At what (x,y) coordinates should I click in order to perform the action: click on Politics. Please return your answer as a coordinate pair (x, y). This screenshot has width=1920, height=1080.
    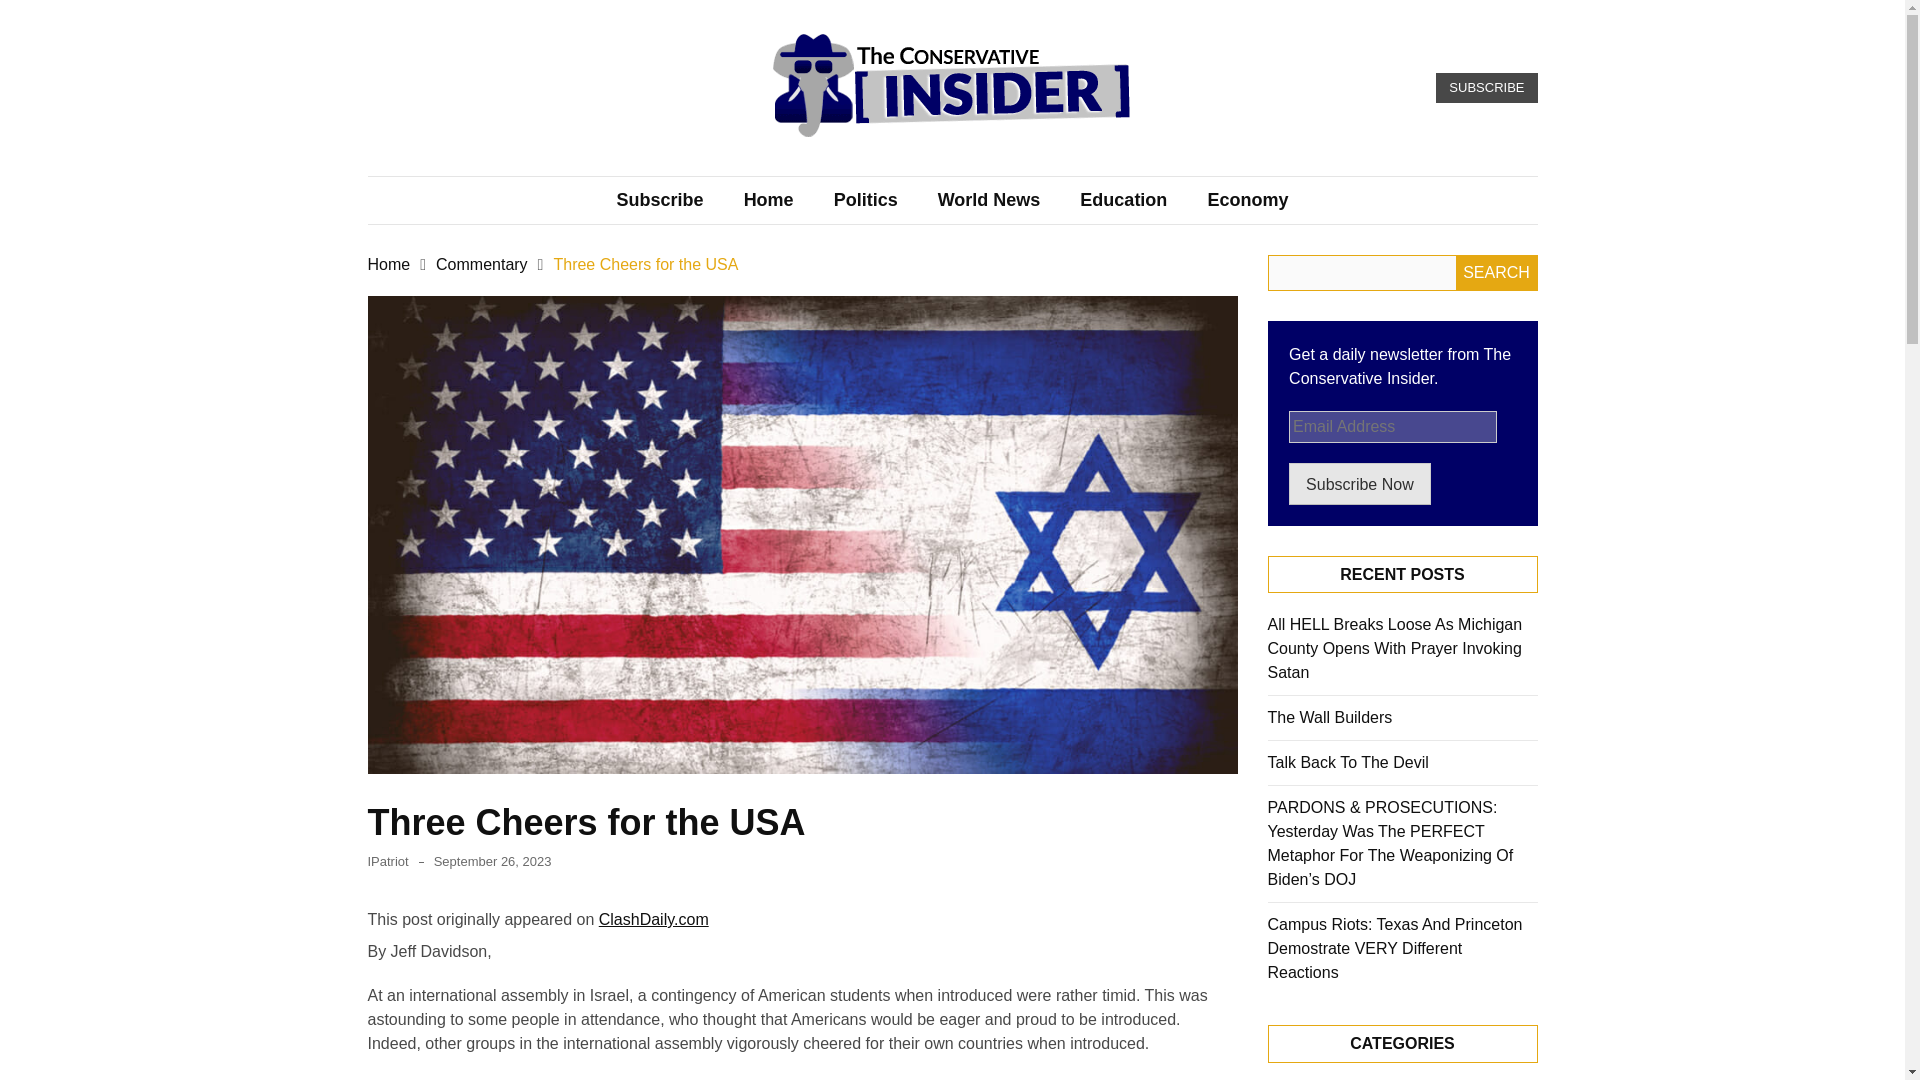
    Looking at the image, I should click on (866, 200).